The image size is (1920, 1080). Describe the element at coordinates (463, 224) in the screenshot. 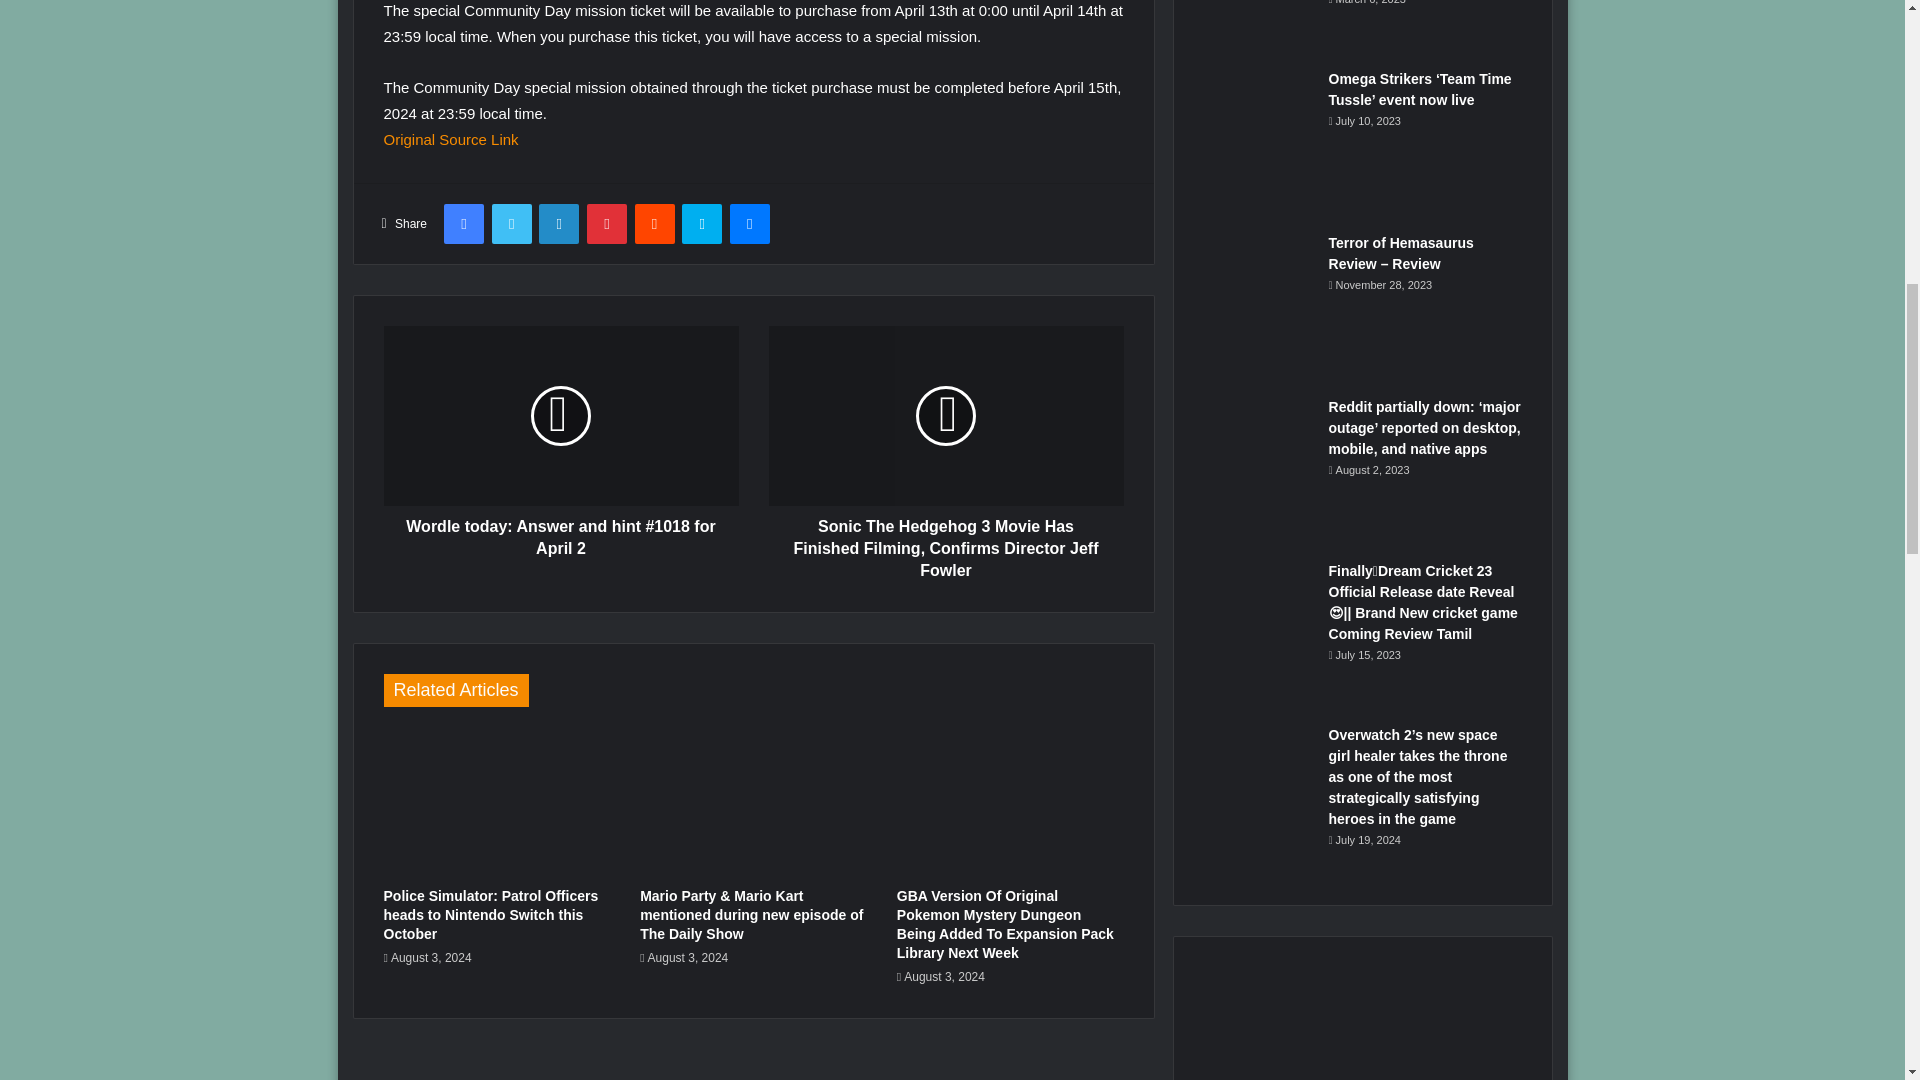

I see `Facebook` at that location.